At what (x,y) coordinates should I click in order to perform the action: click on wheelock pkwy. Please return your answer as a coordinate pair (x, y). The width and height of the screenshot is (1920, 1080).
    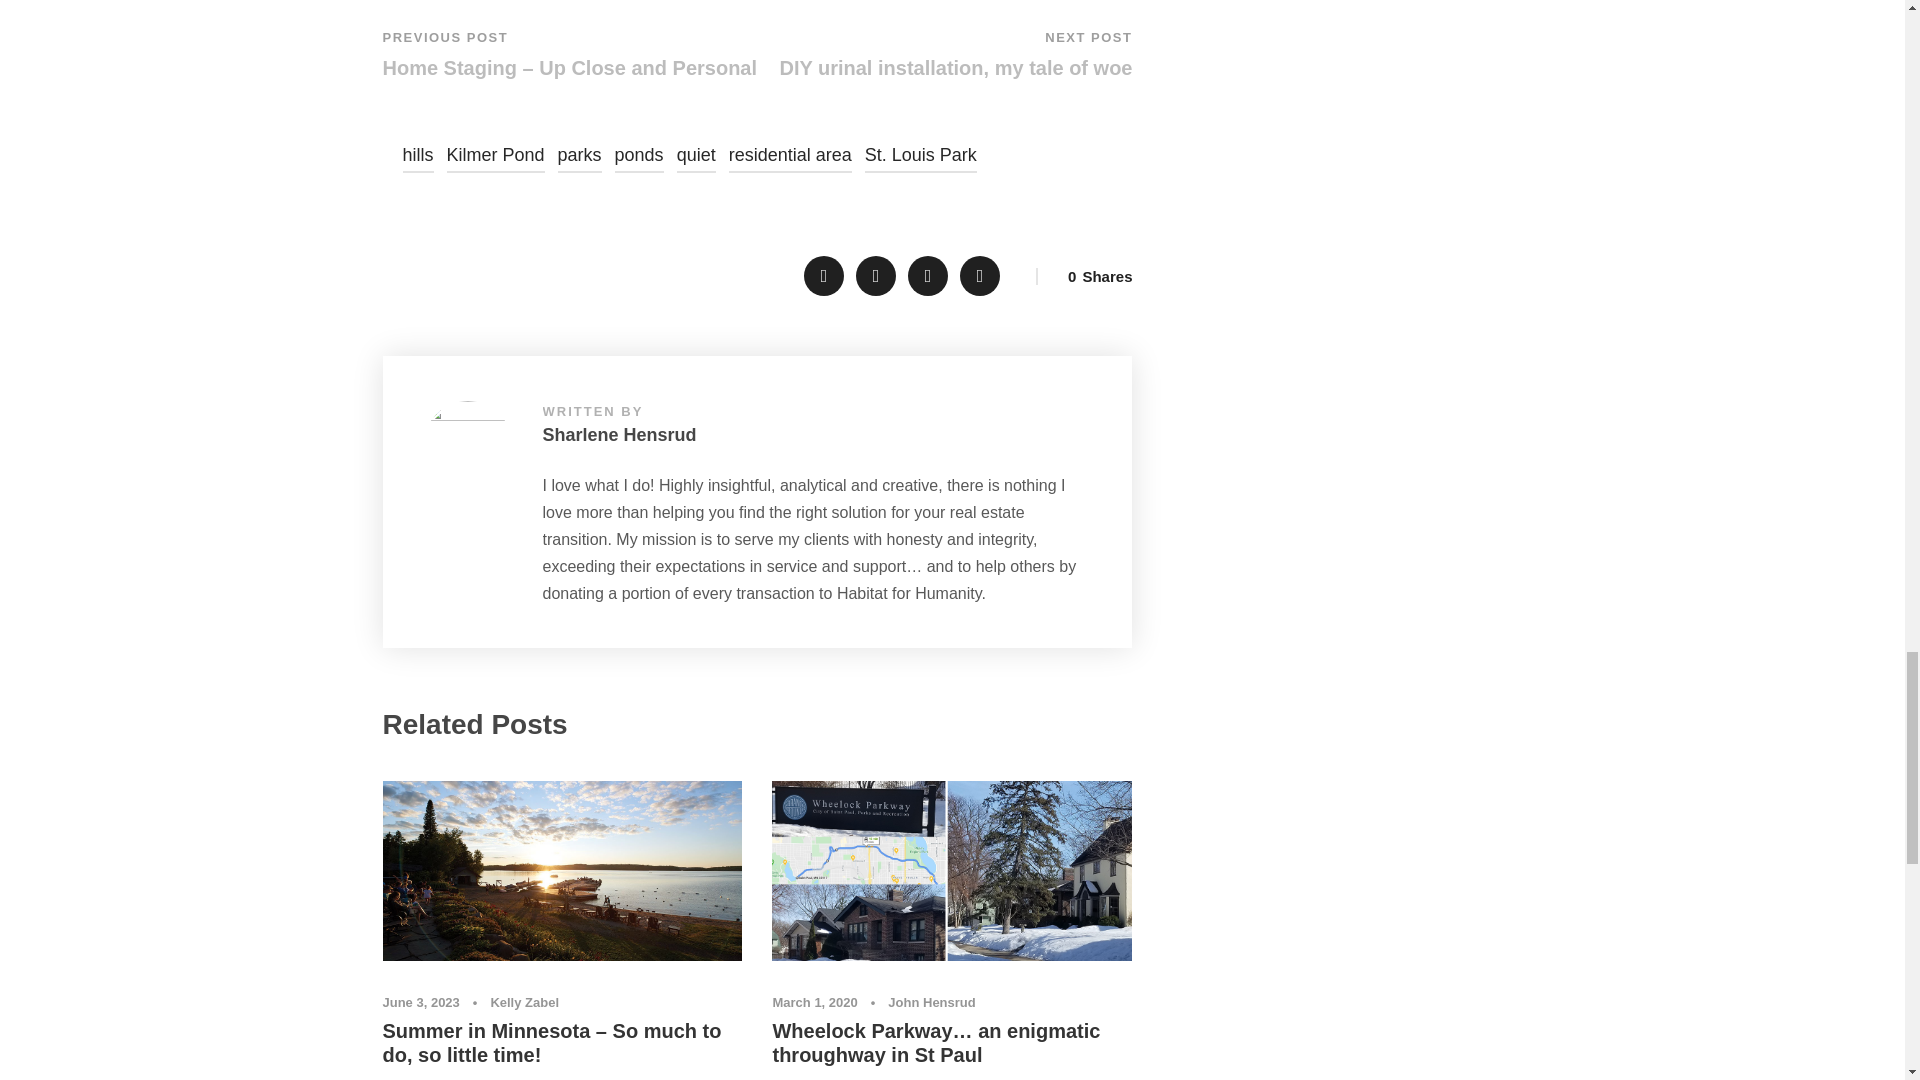
    Looking at the image, I should click on (952, 870).